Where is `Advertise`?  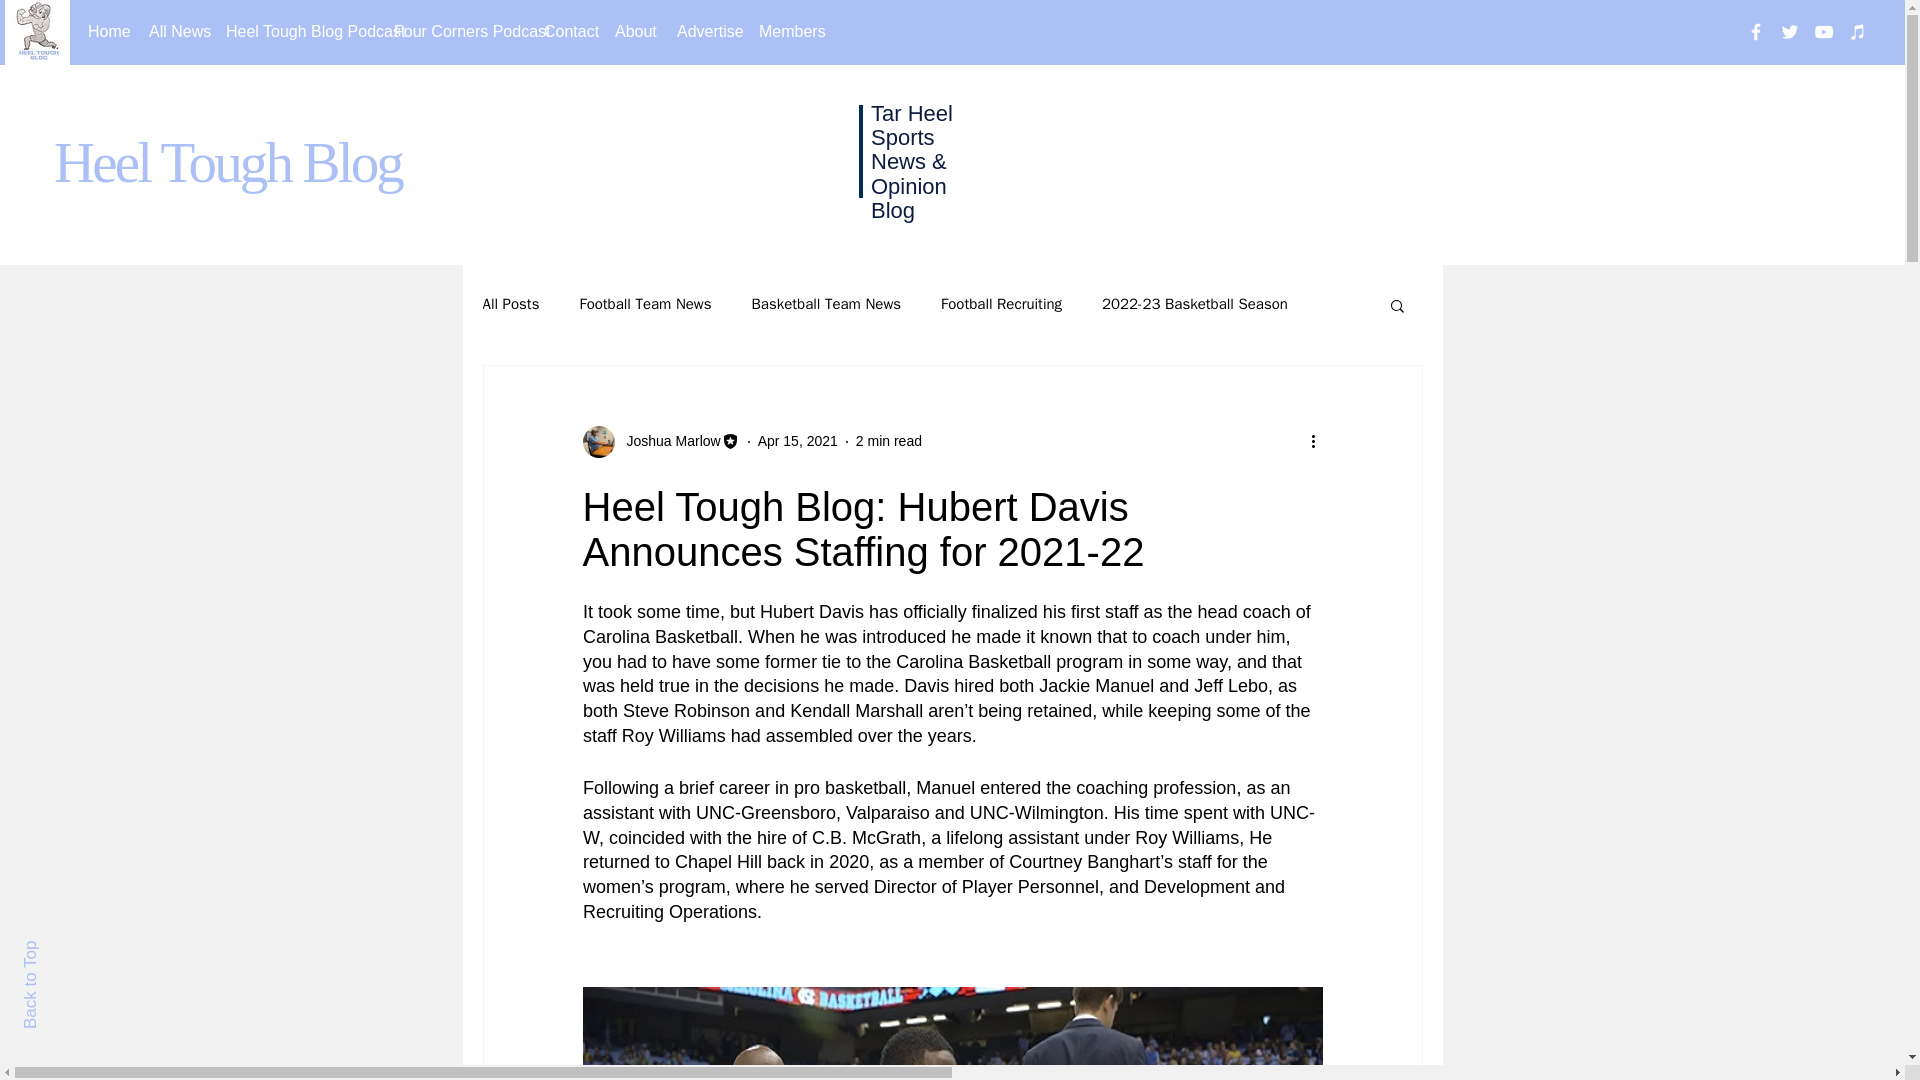
Advertise is located at coordinates (703, 32).